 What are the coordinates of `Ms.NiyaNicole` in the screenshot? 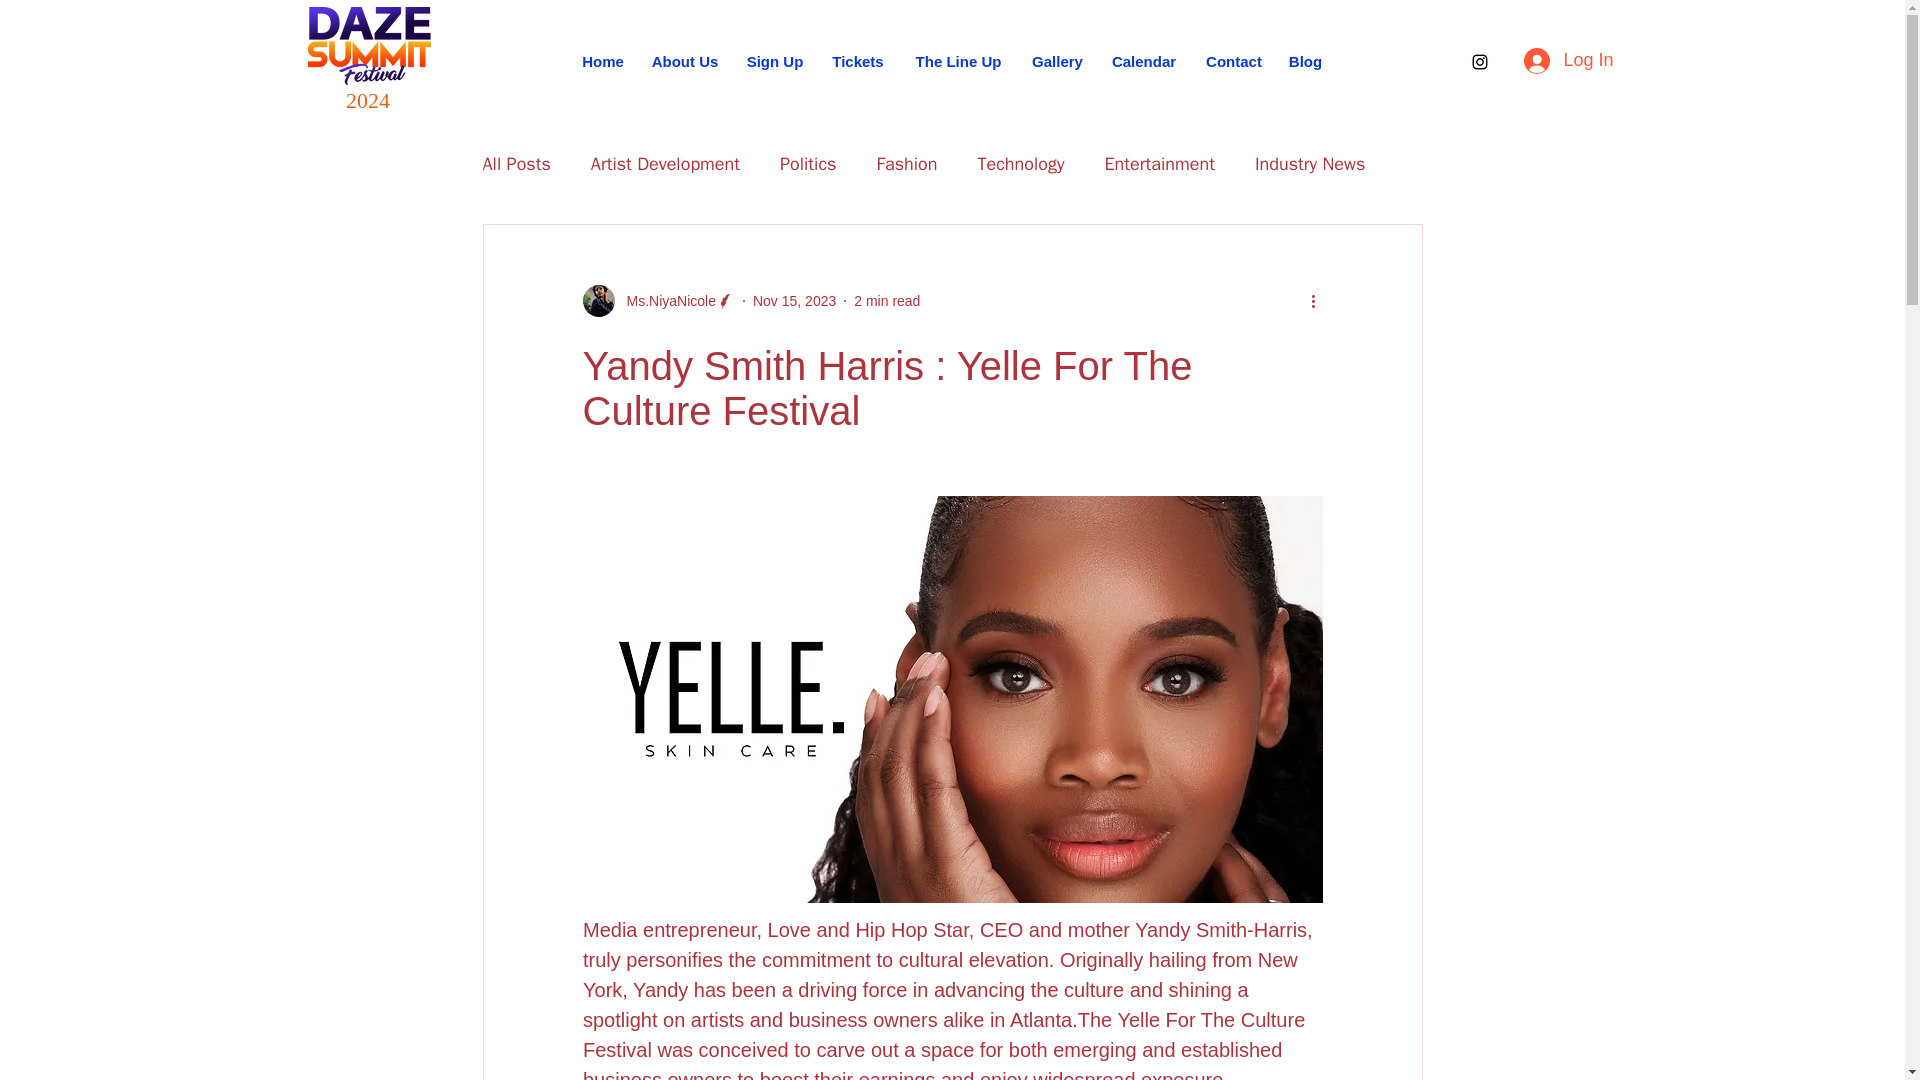 It's located at (657, 301).